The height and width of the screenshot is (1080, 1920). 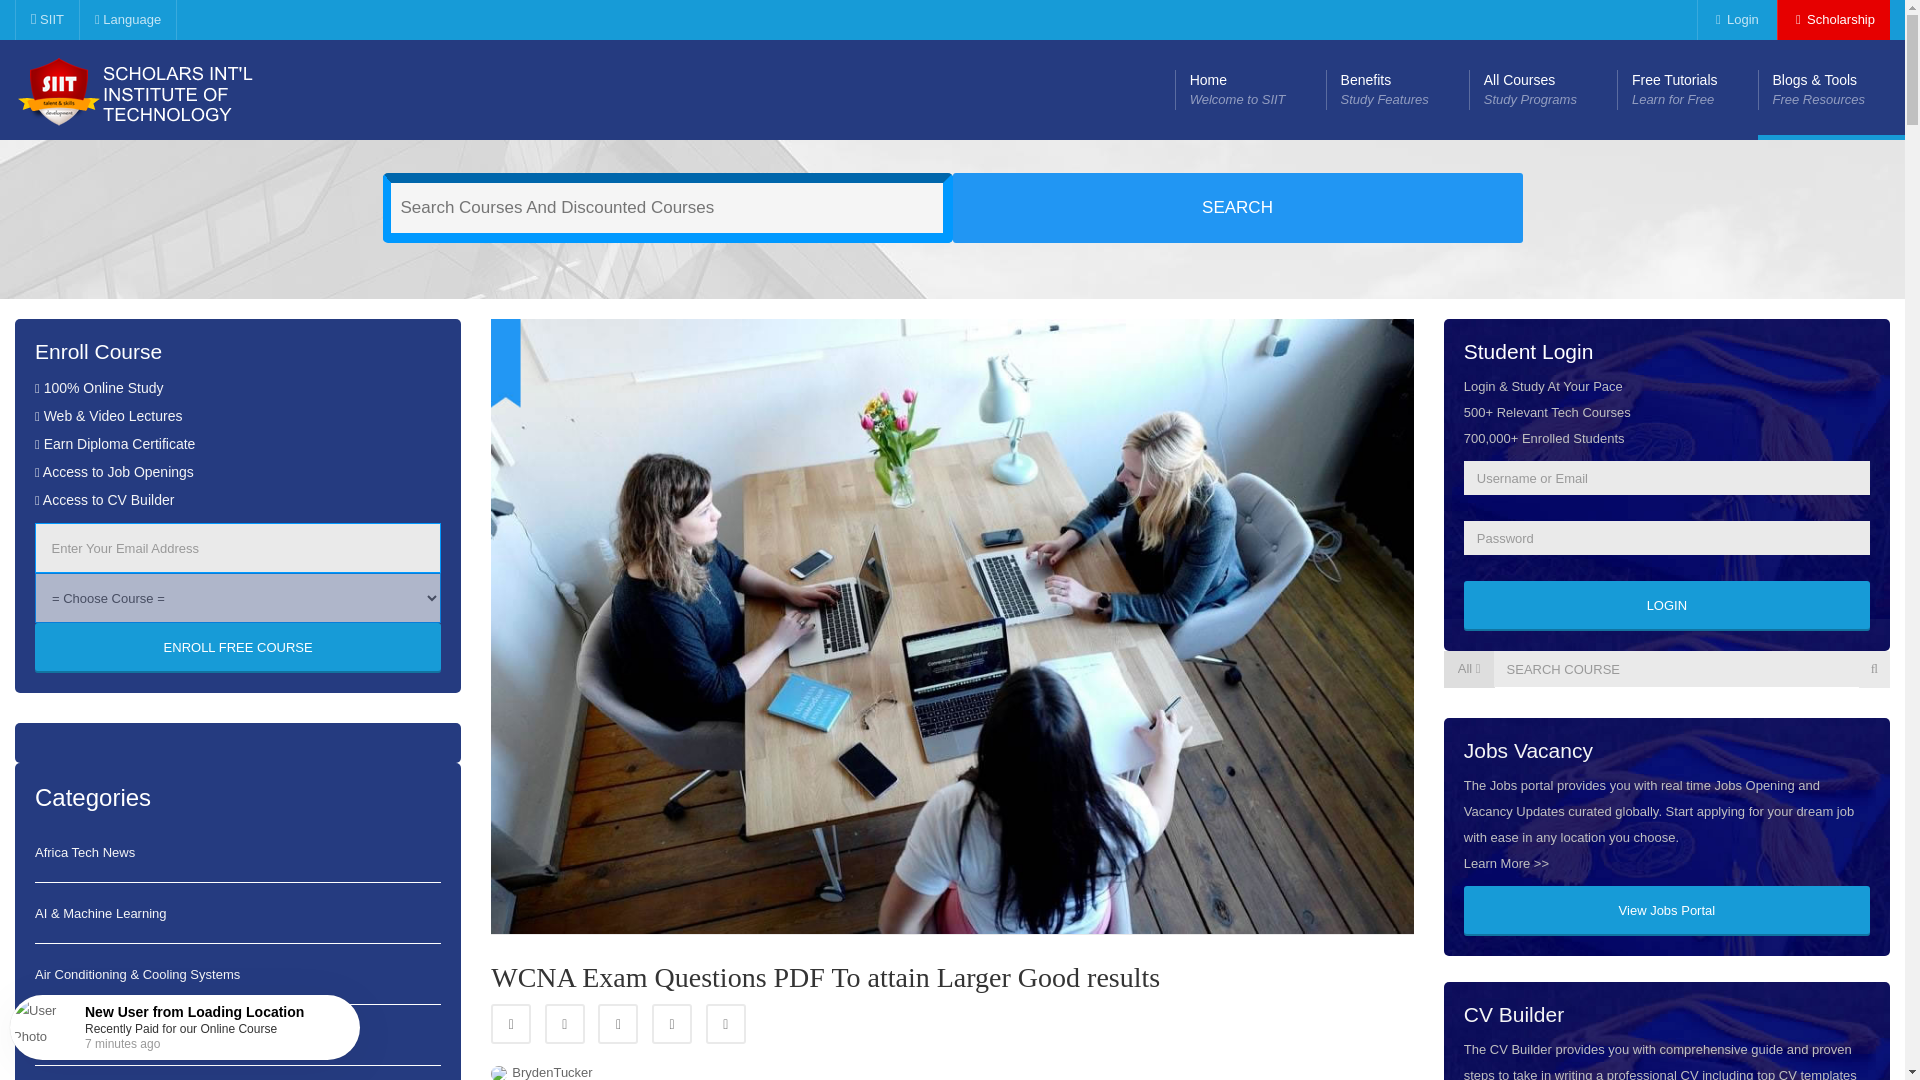 What do you see at coordinates (46, 20) in the screenshot?
I see `Share on Google Plus` at bounding box center [46, 20].